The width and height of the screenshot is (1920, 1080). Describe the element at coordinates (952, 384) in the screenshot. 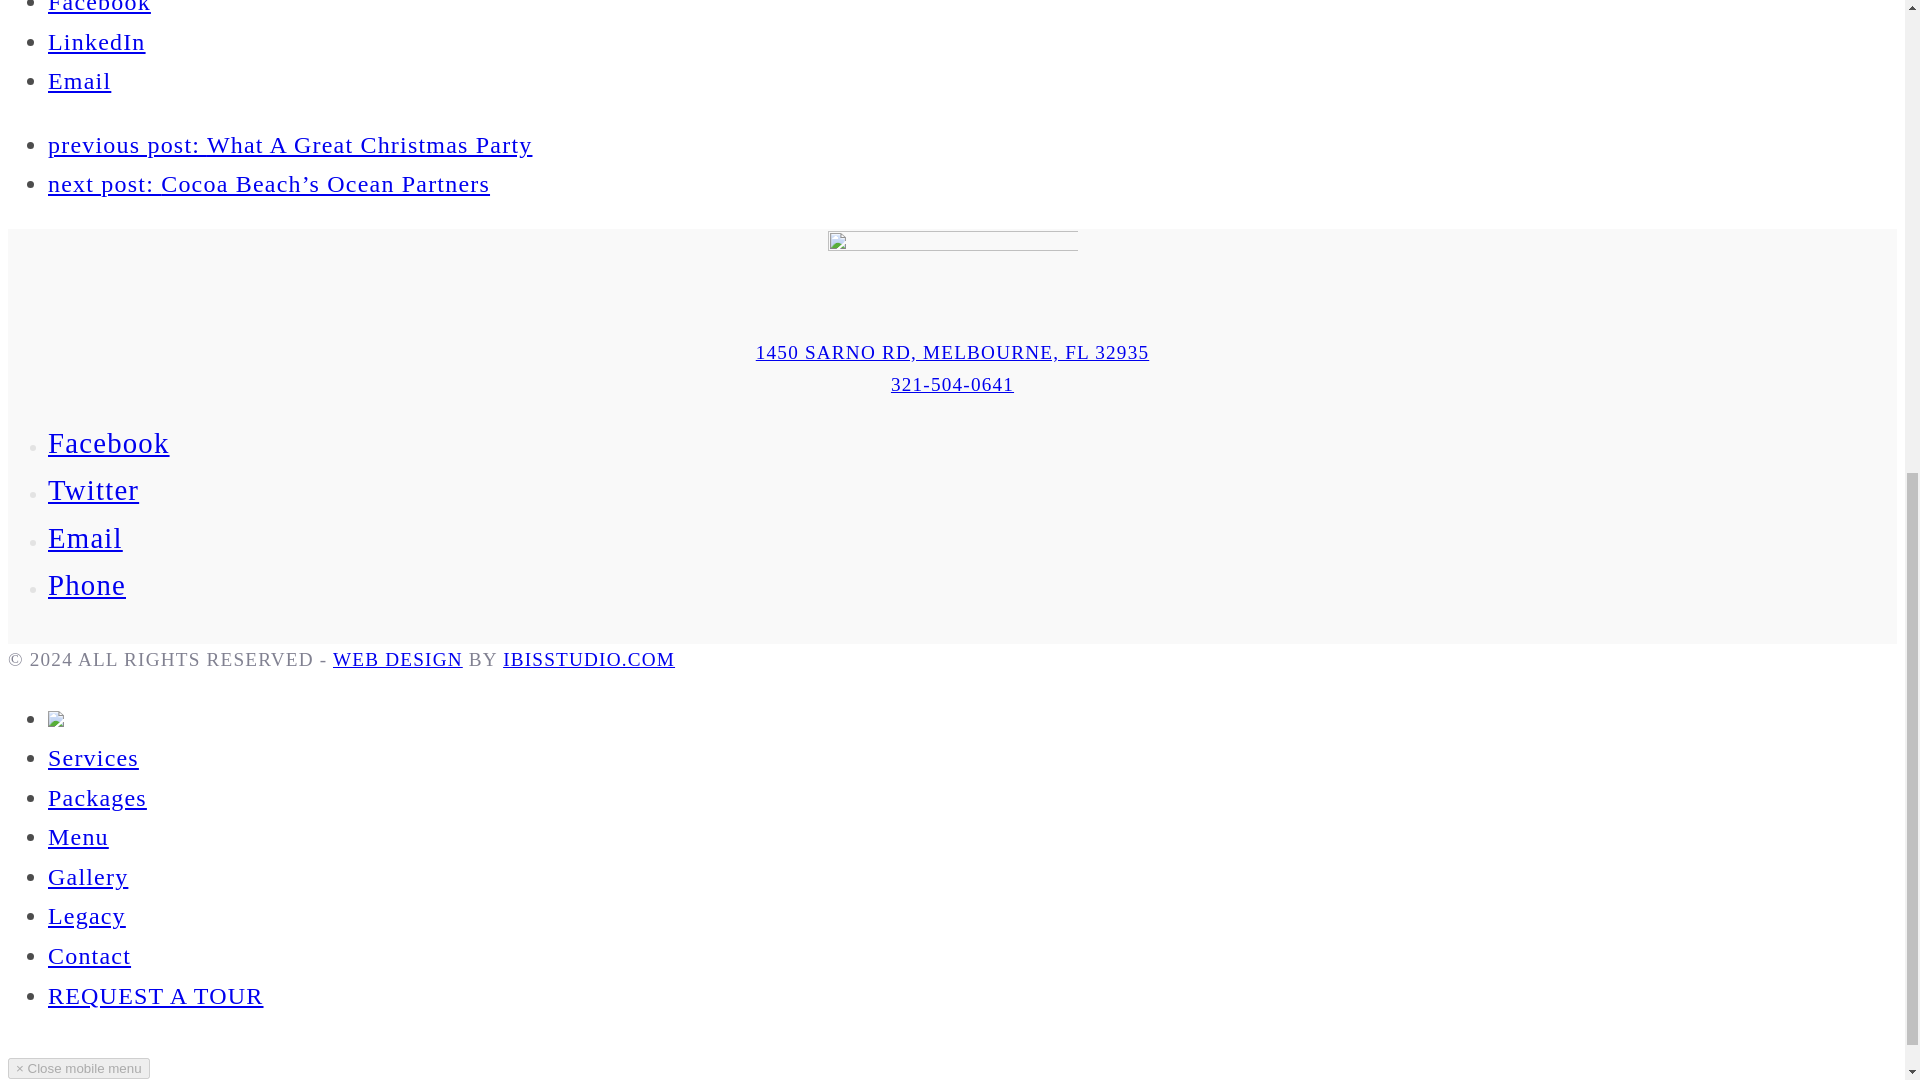

I see `321-504-0641` at that location.